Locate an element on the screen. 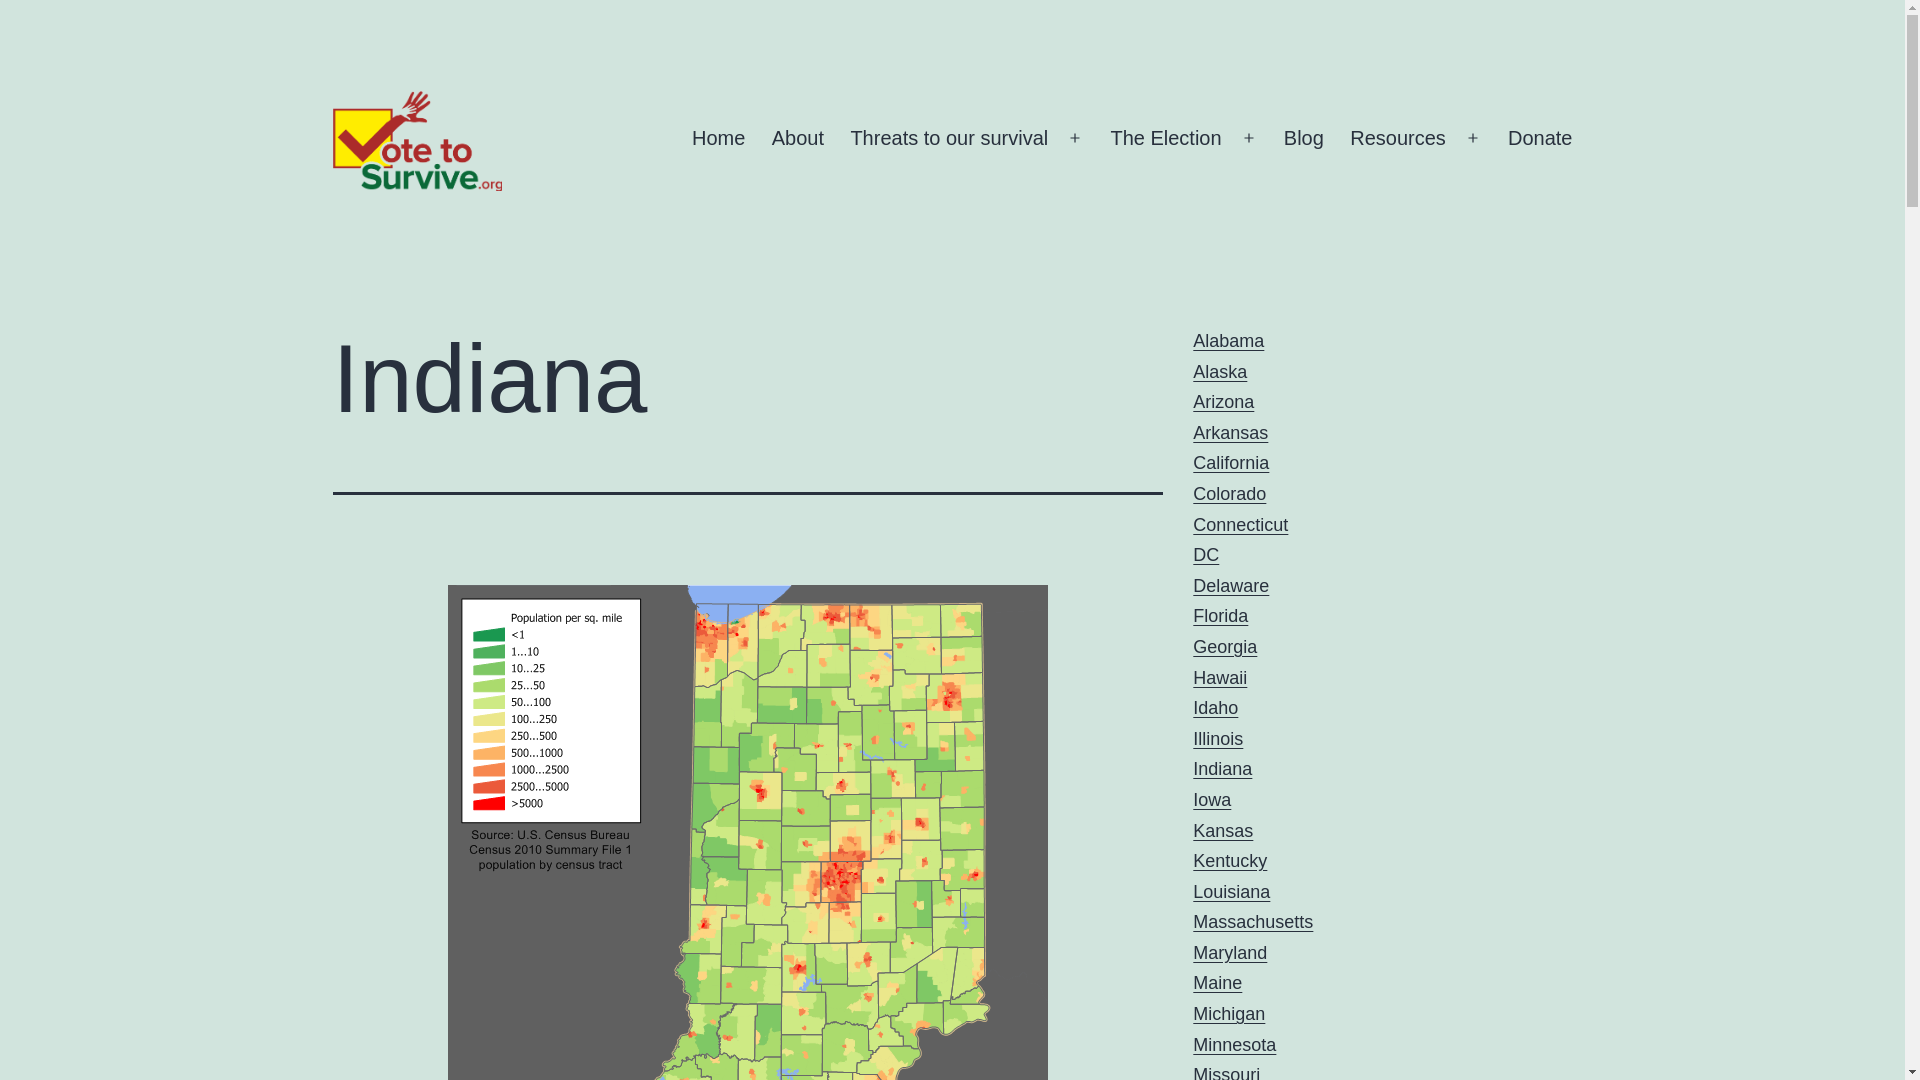 Image resolution: width=1920 pixels, height=1080 pixels. Connecticut is located at coordinates (1240, 524).